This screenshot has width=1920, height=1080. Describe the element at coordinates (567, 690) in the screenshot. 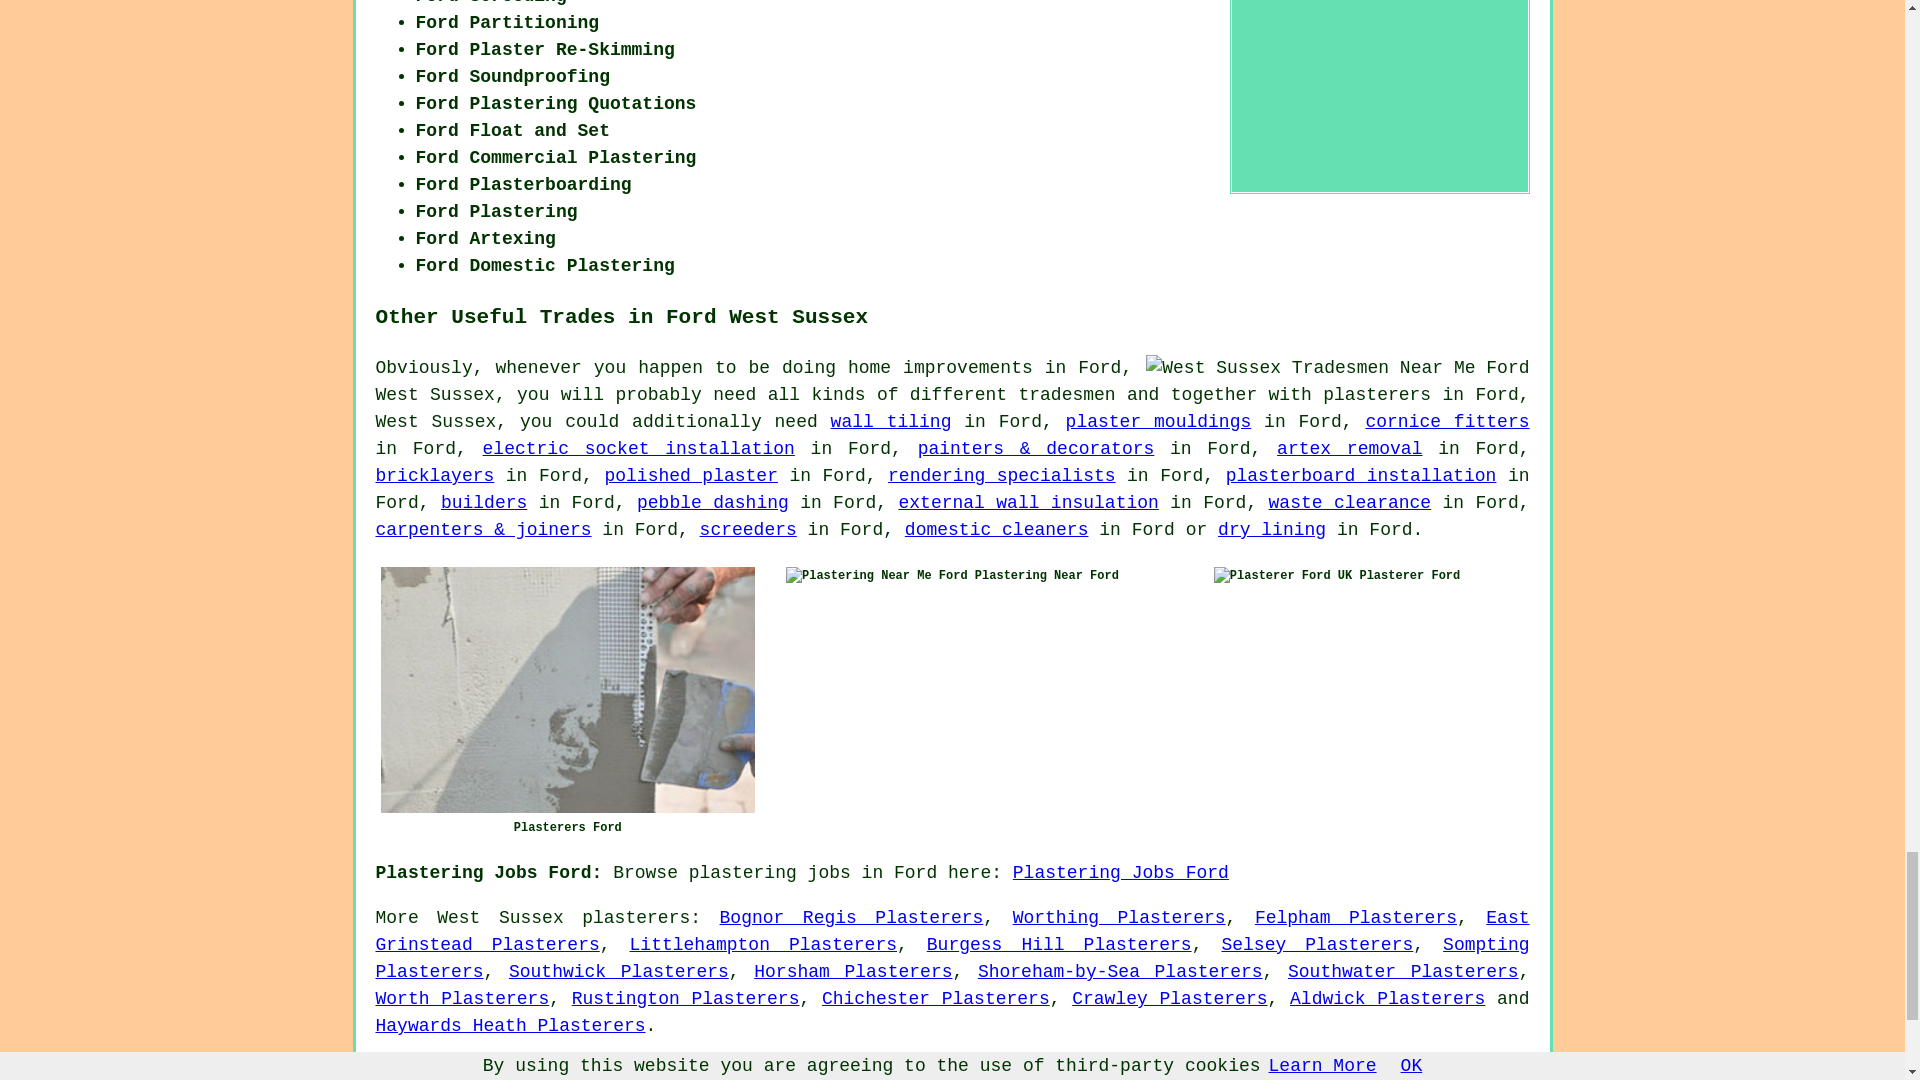

I see `Plasterers Ford` at that location.